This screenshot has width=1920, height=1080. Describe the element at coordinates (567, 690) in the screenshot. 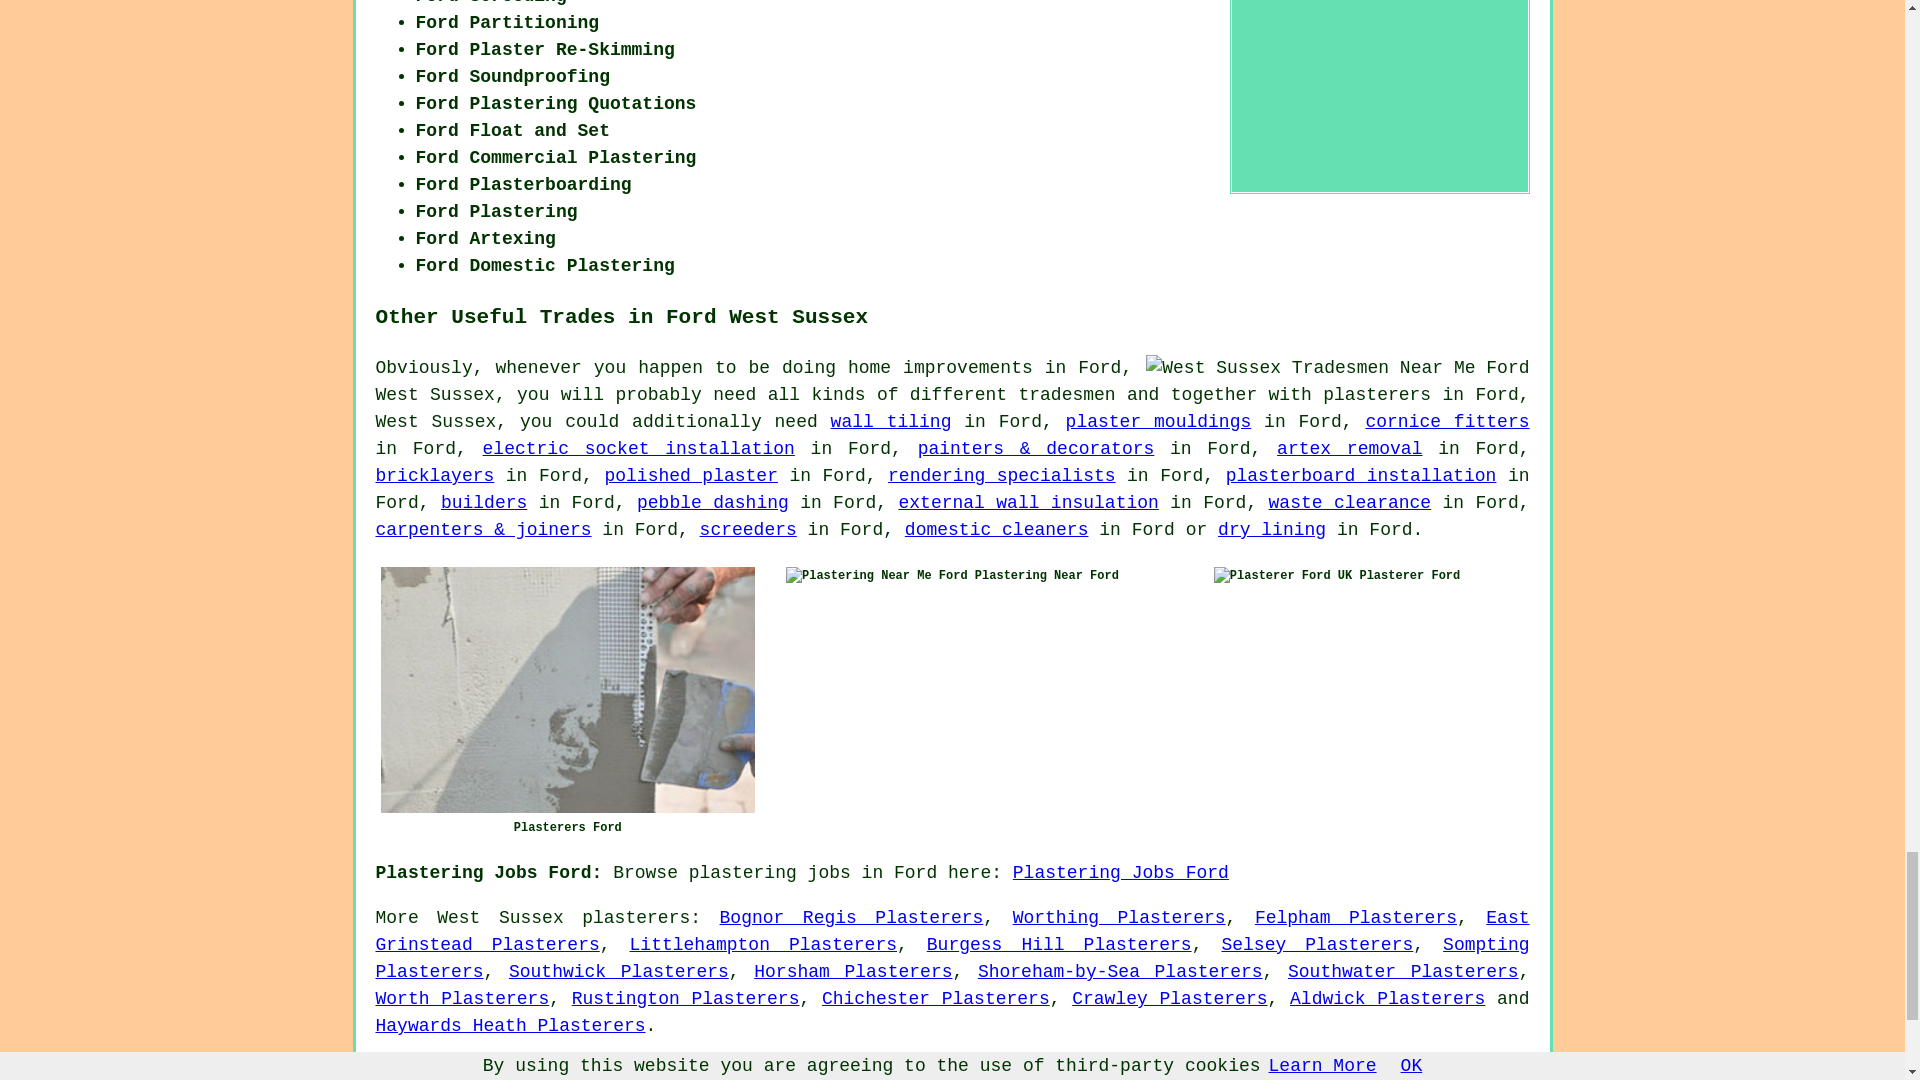

I see `Plasterers Ford` at that location.